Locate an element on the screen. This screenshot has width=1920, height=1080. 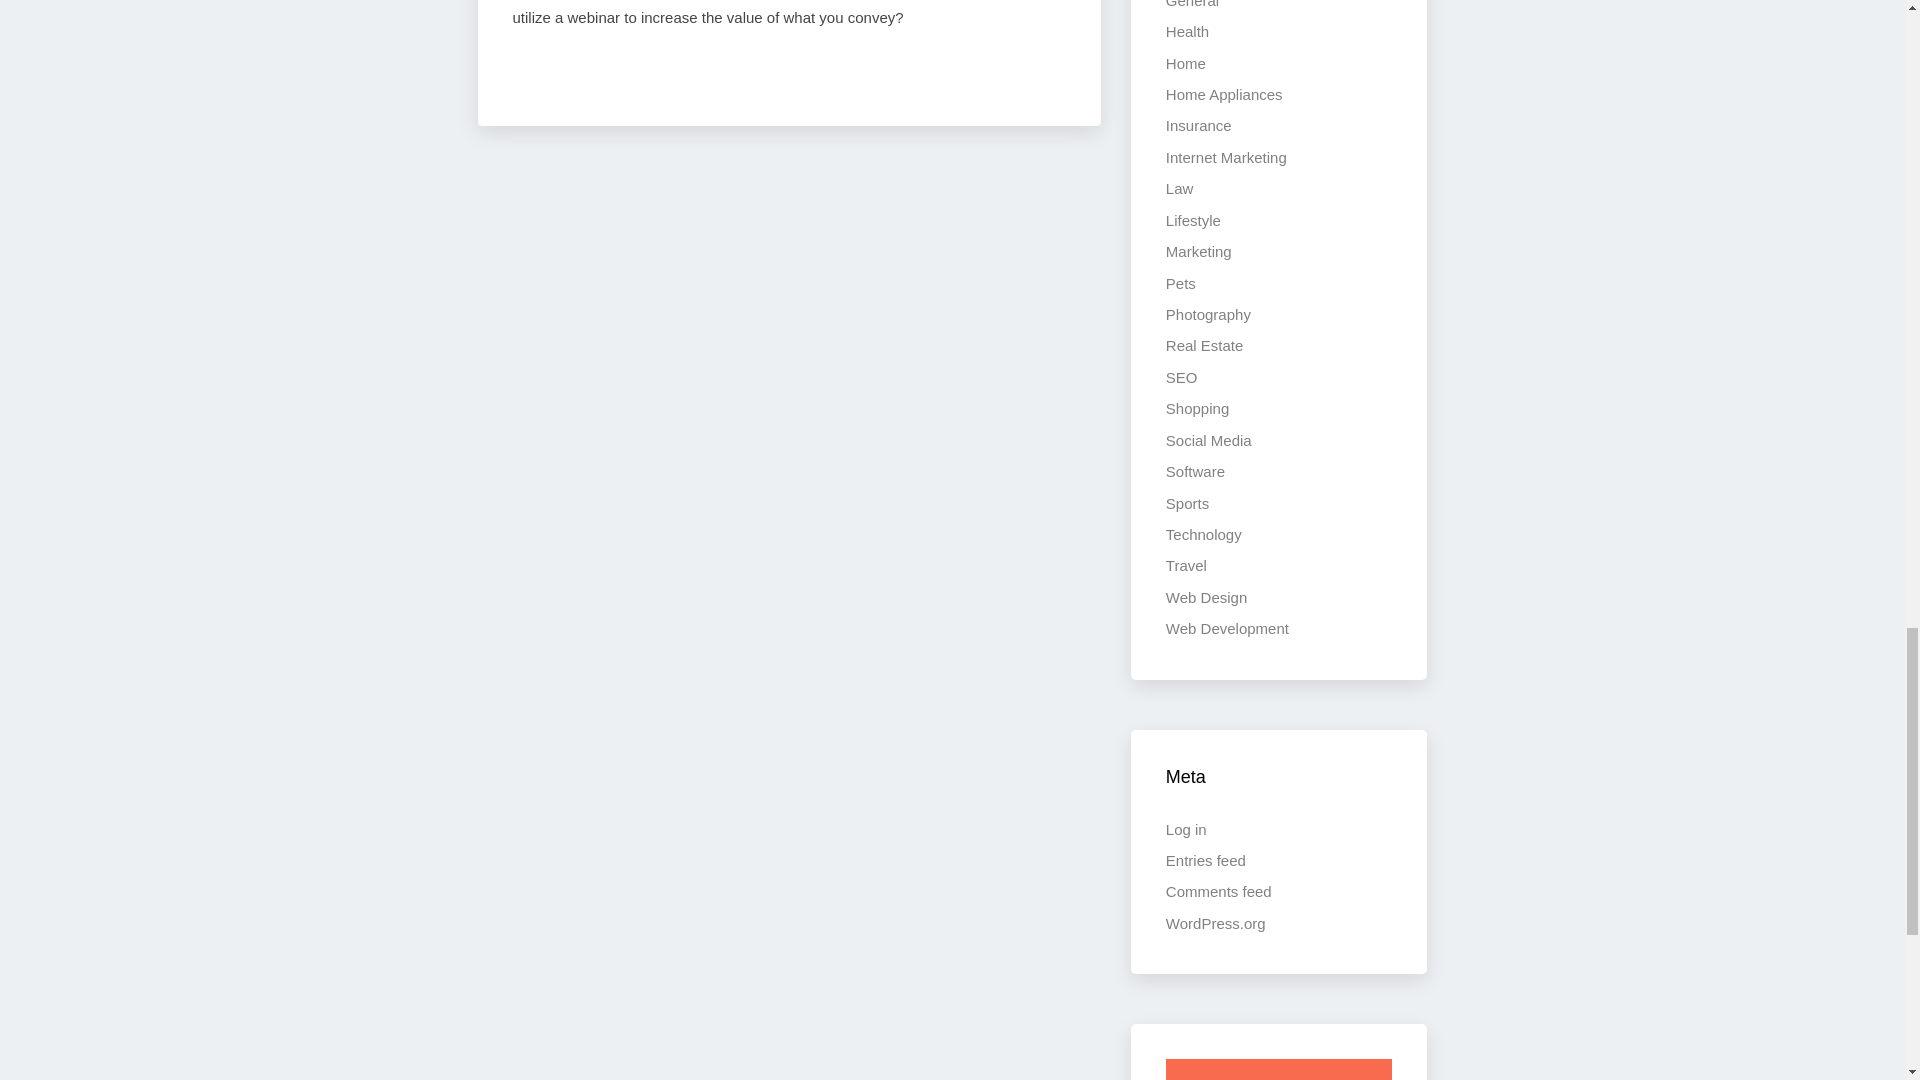
Law is located at coordinates (1180, 188).